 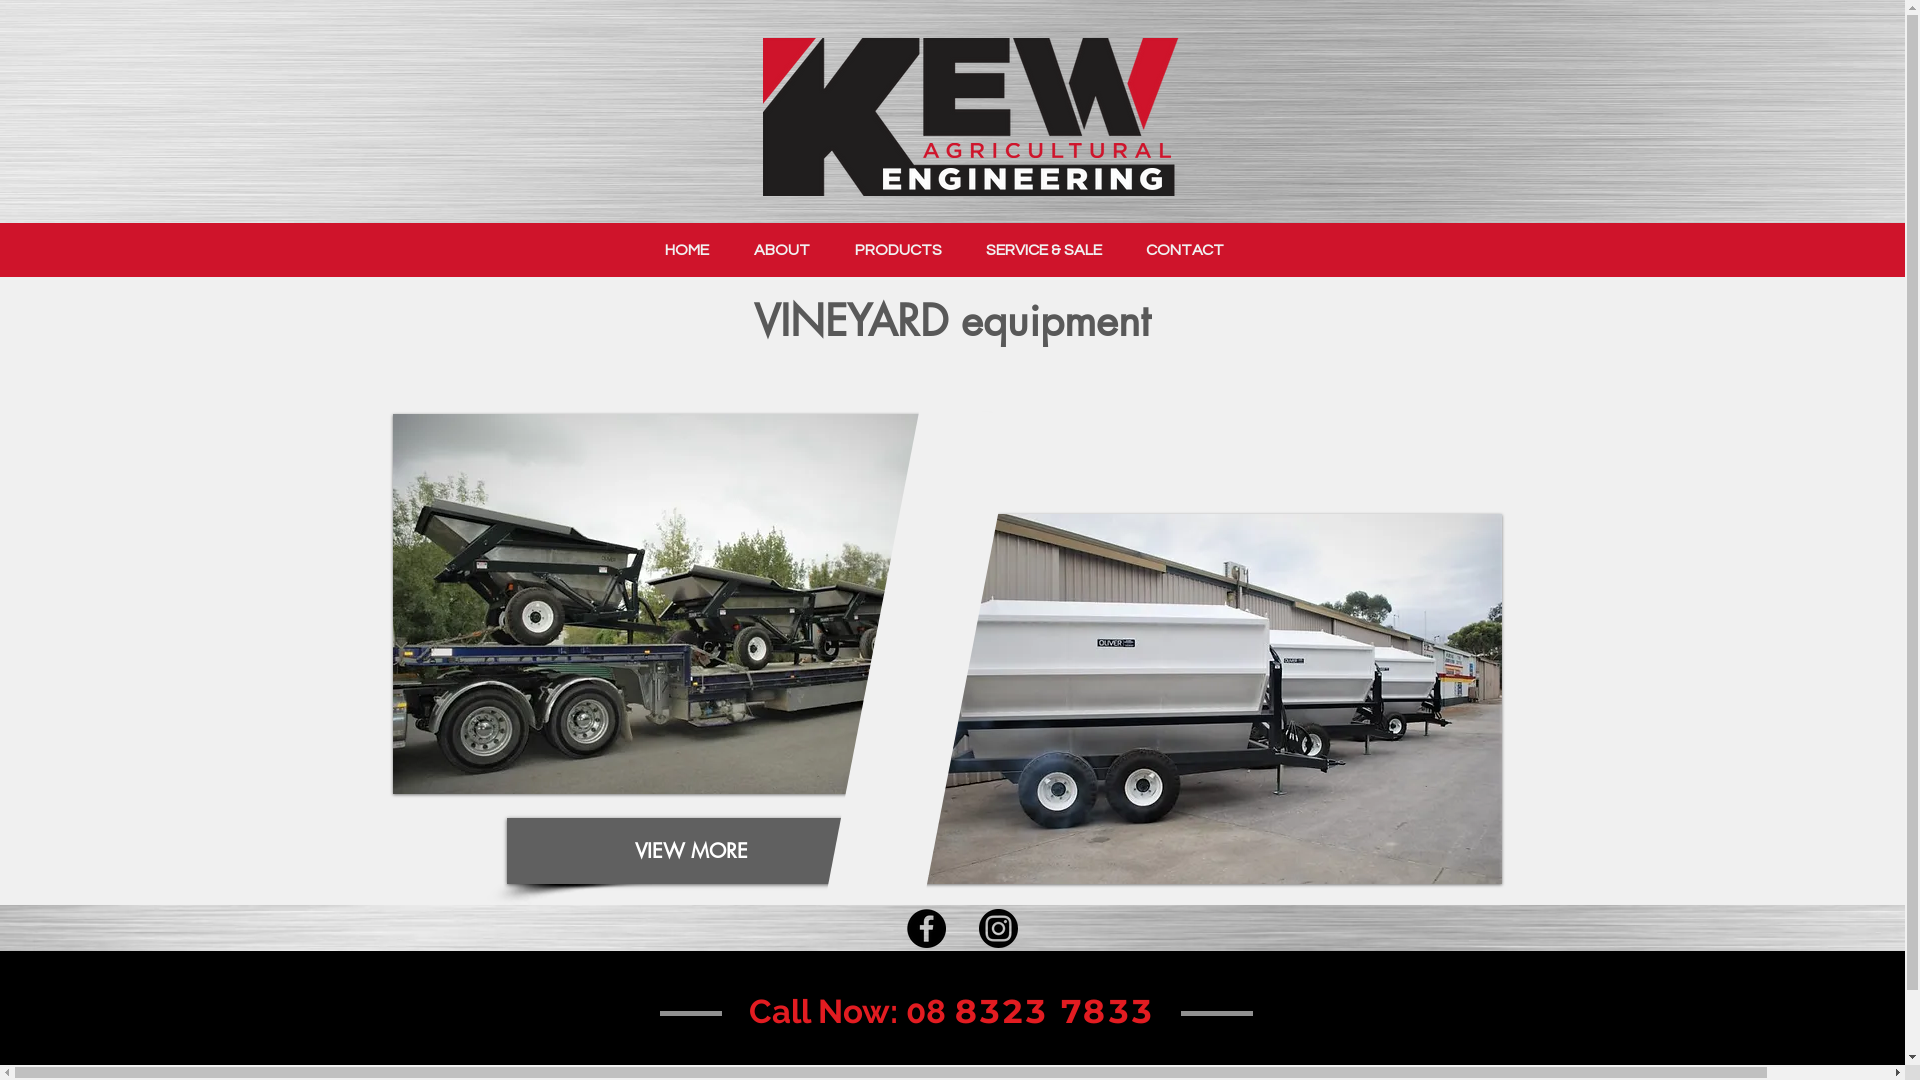 I want to click on PRODUCTS, so click(x=898, y=250).